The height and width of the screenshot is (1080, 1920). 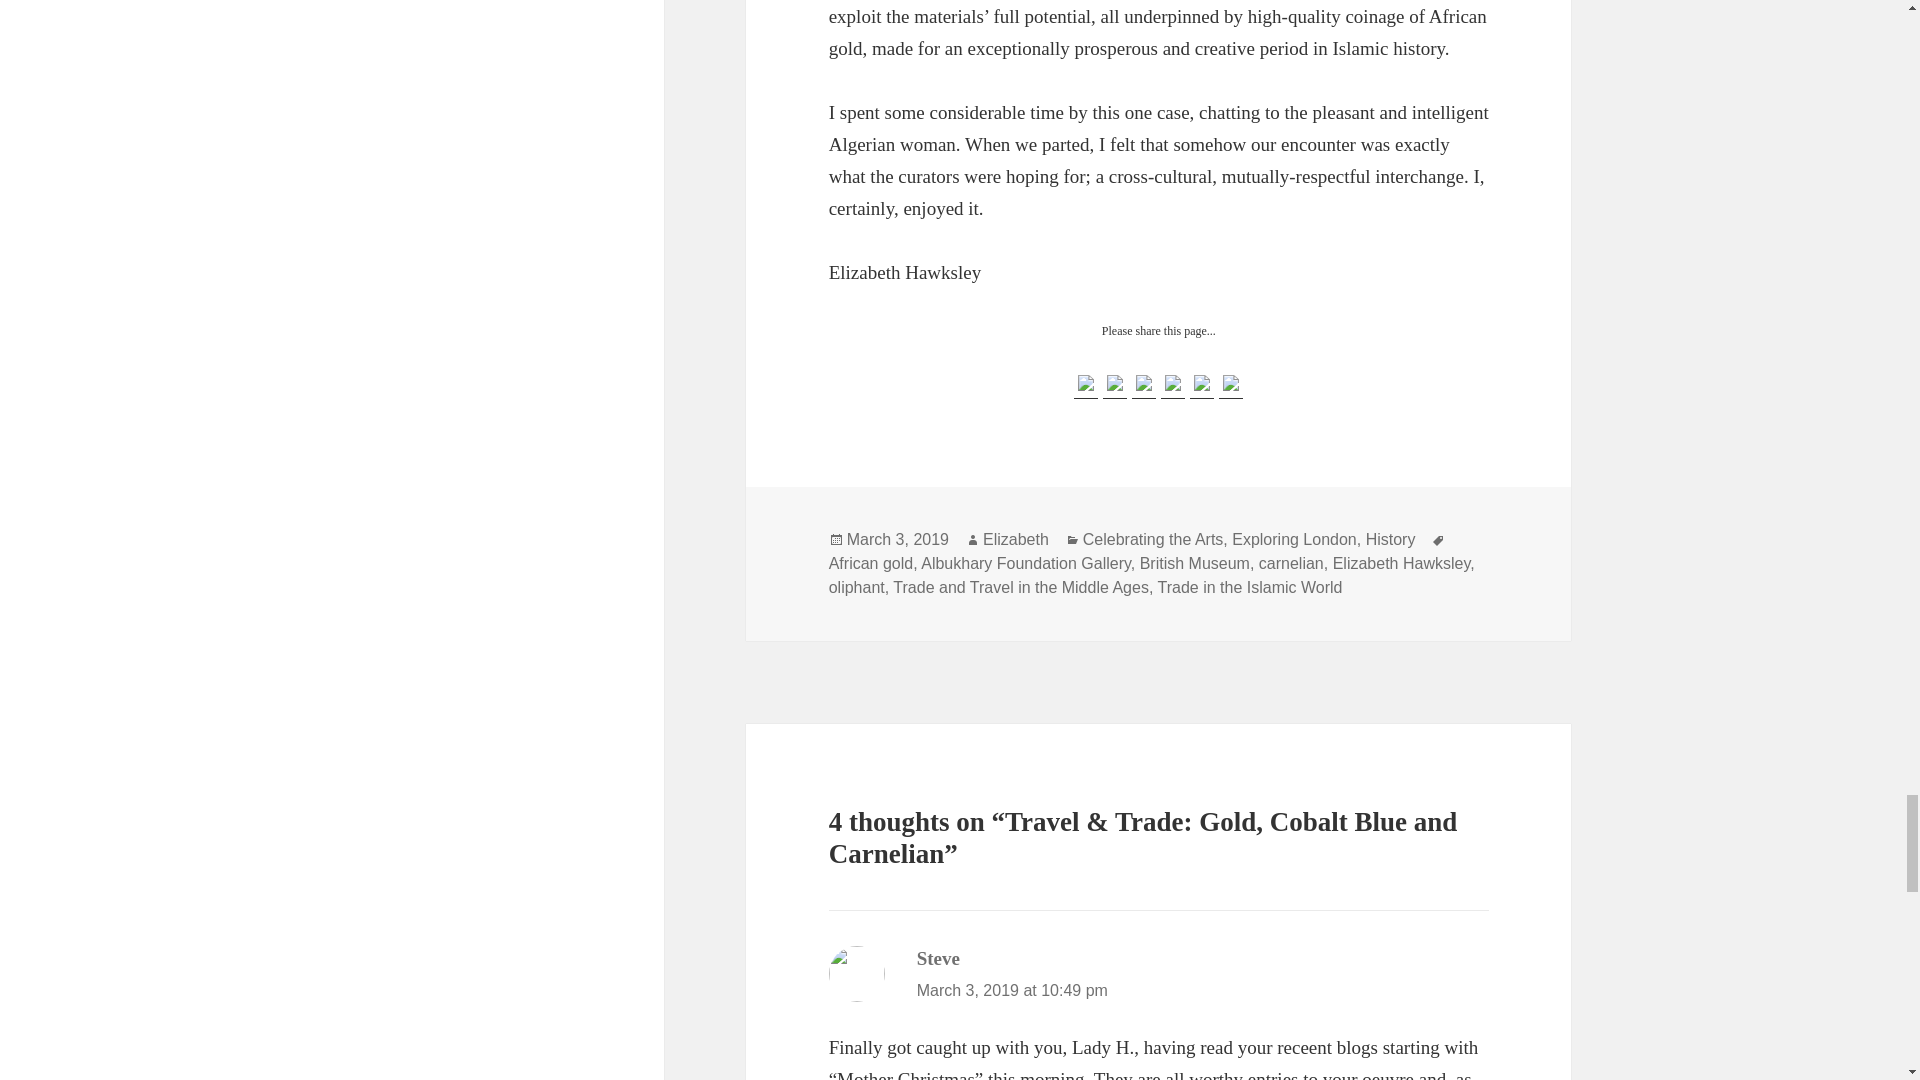 I want to click on Share on tumblr, so click(x=1202, y=382).